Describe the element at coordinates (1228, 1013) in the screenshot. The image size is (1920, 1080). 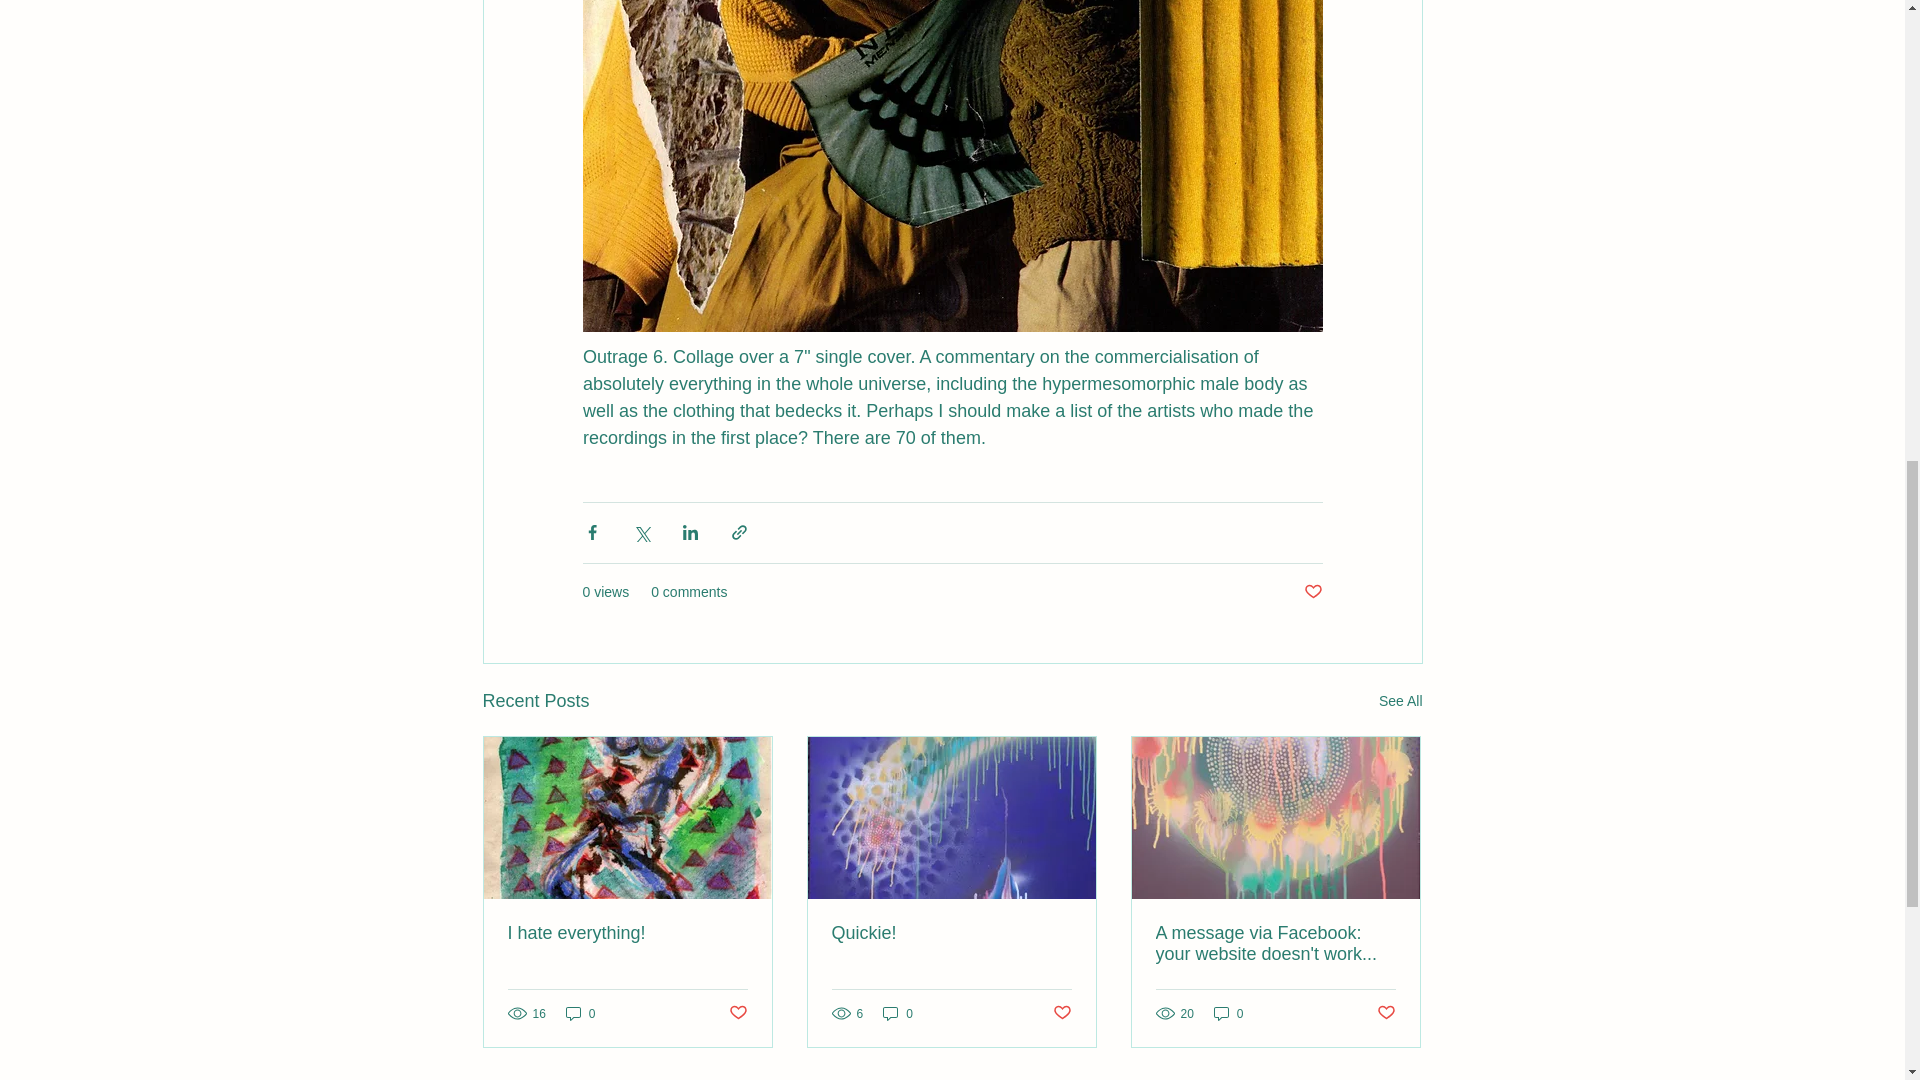
I see `0` at that location.